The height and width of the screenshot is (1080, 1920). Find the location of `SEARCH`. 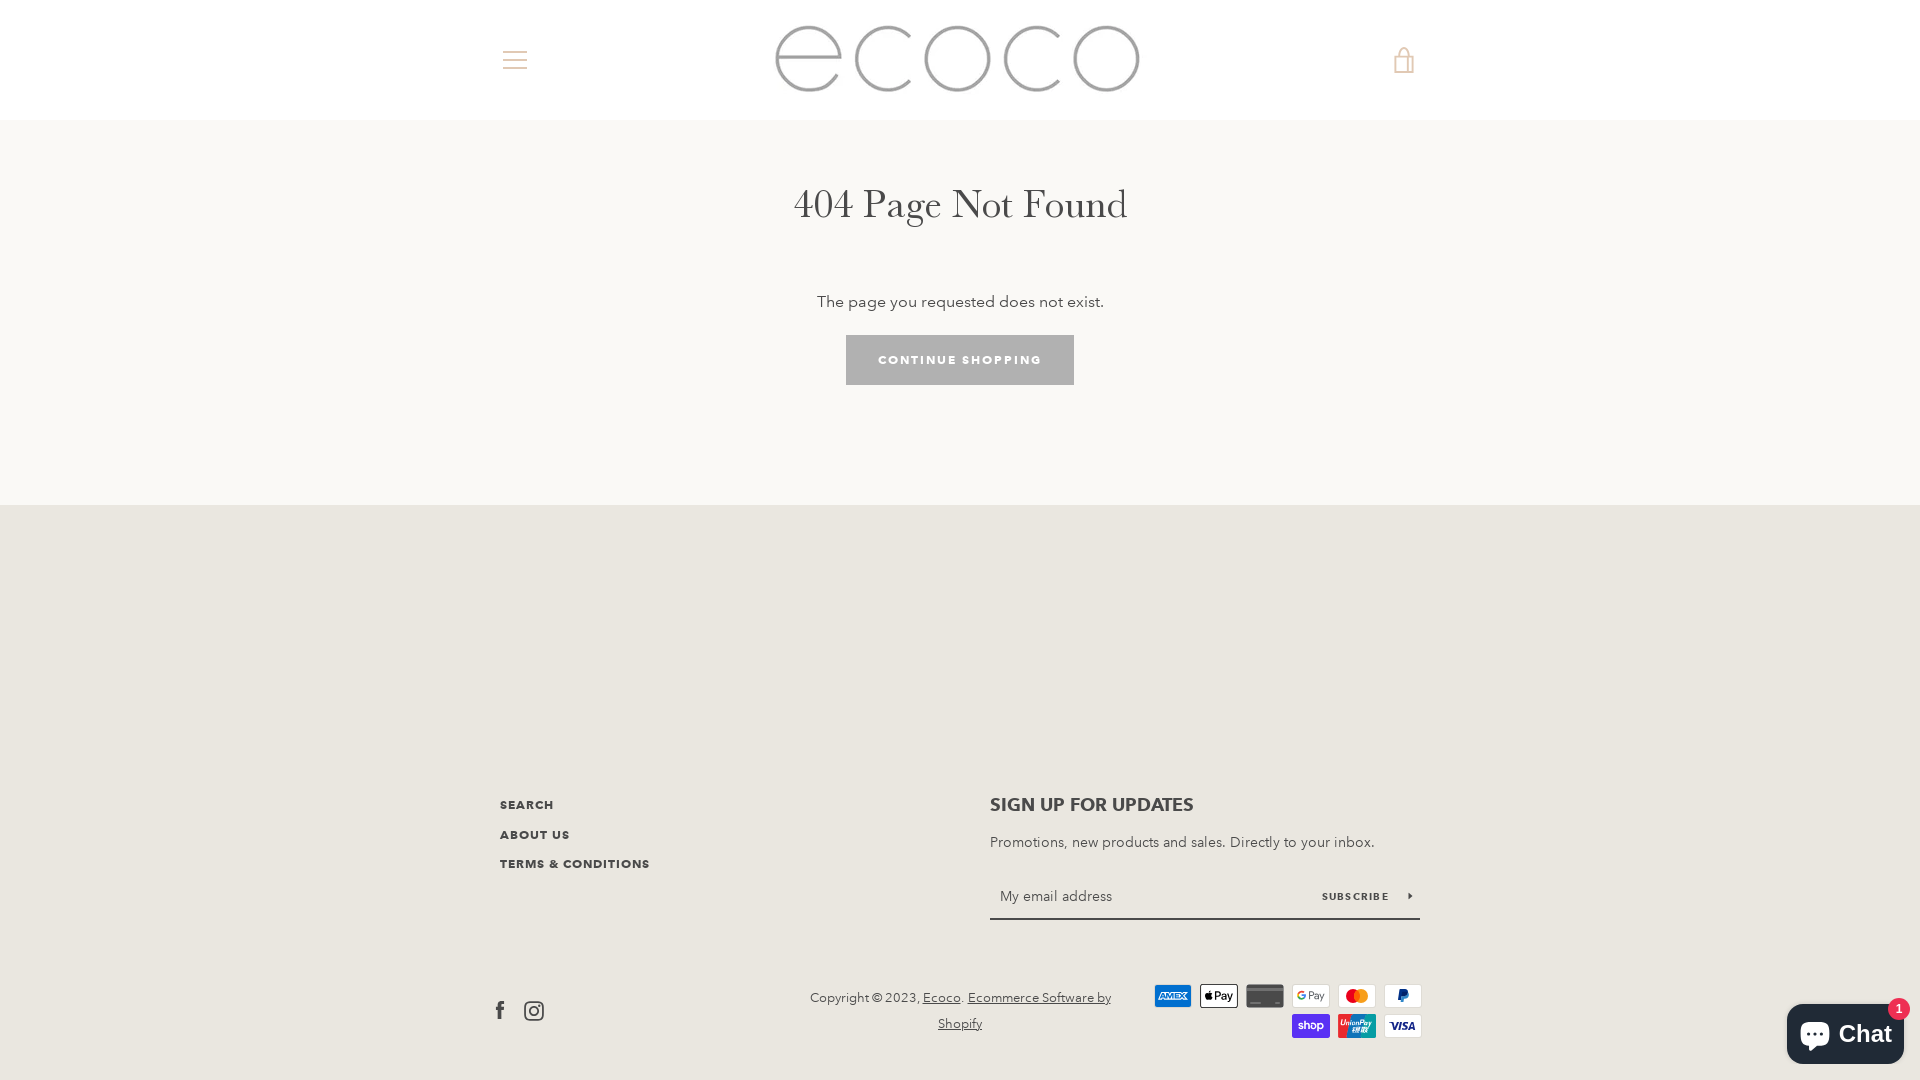

SEARCH is located at coordinates (527, 804).